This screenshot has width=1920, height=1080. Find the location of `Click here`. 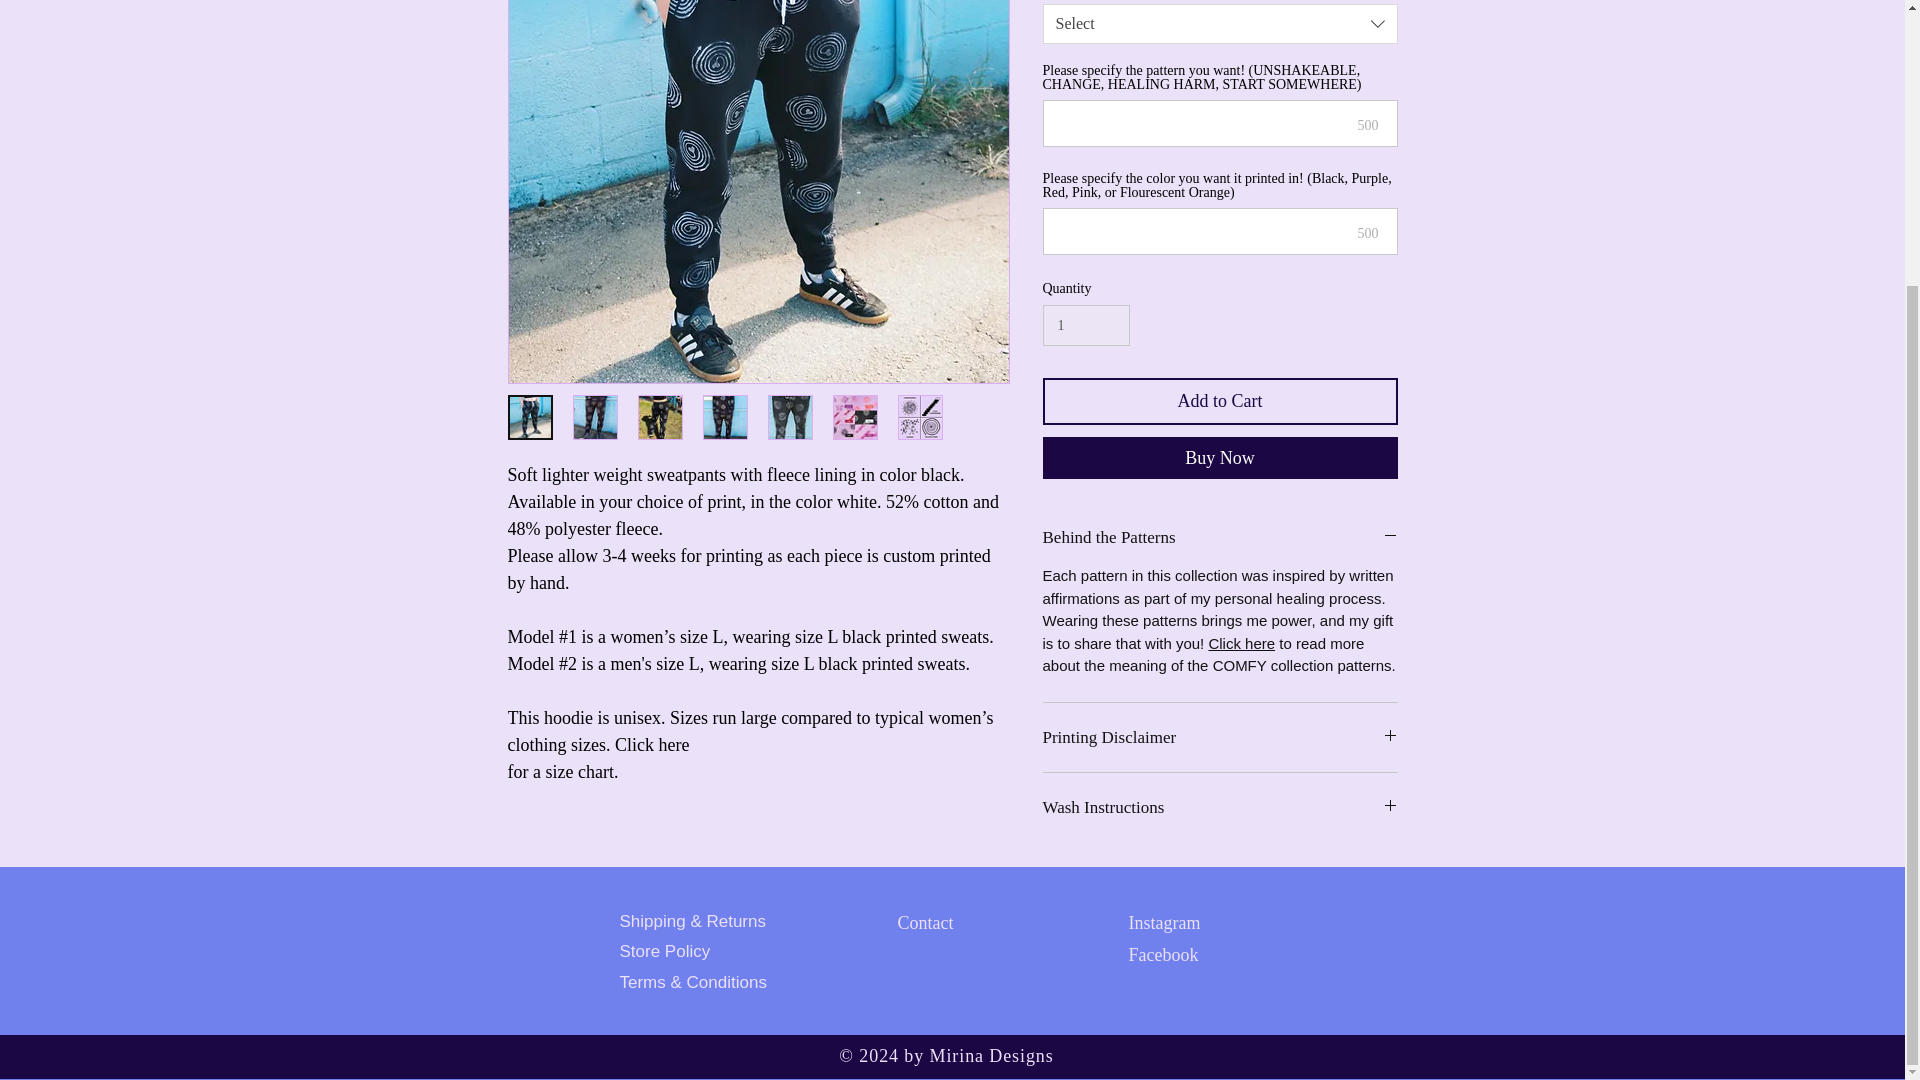

Click here is located at coordinates (1240, 644).